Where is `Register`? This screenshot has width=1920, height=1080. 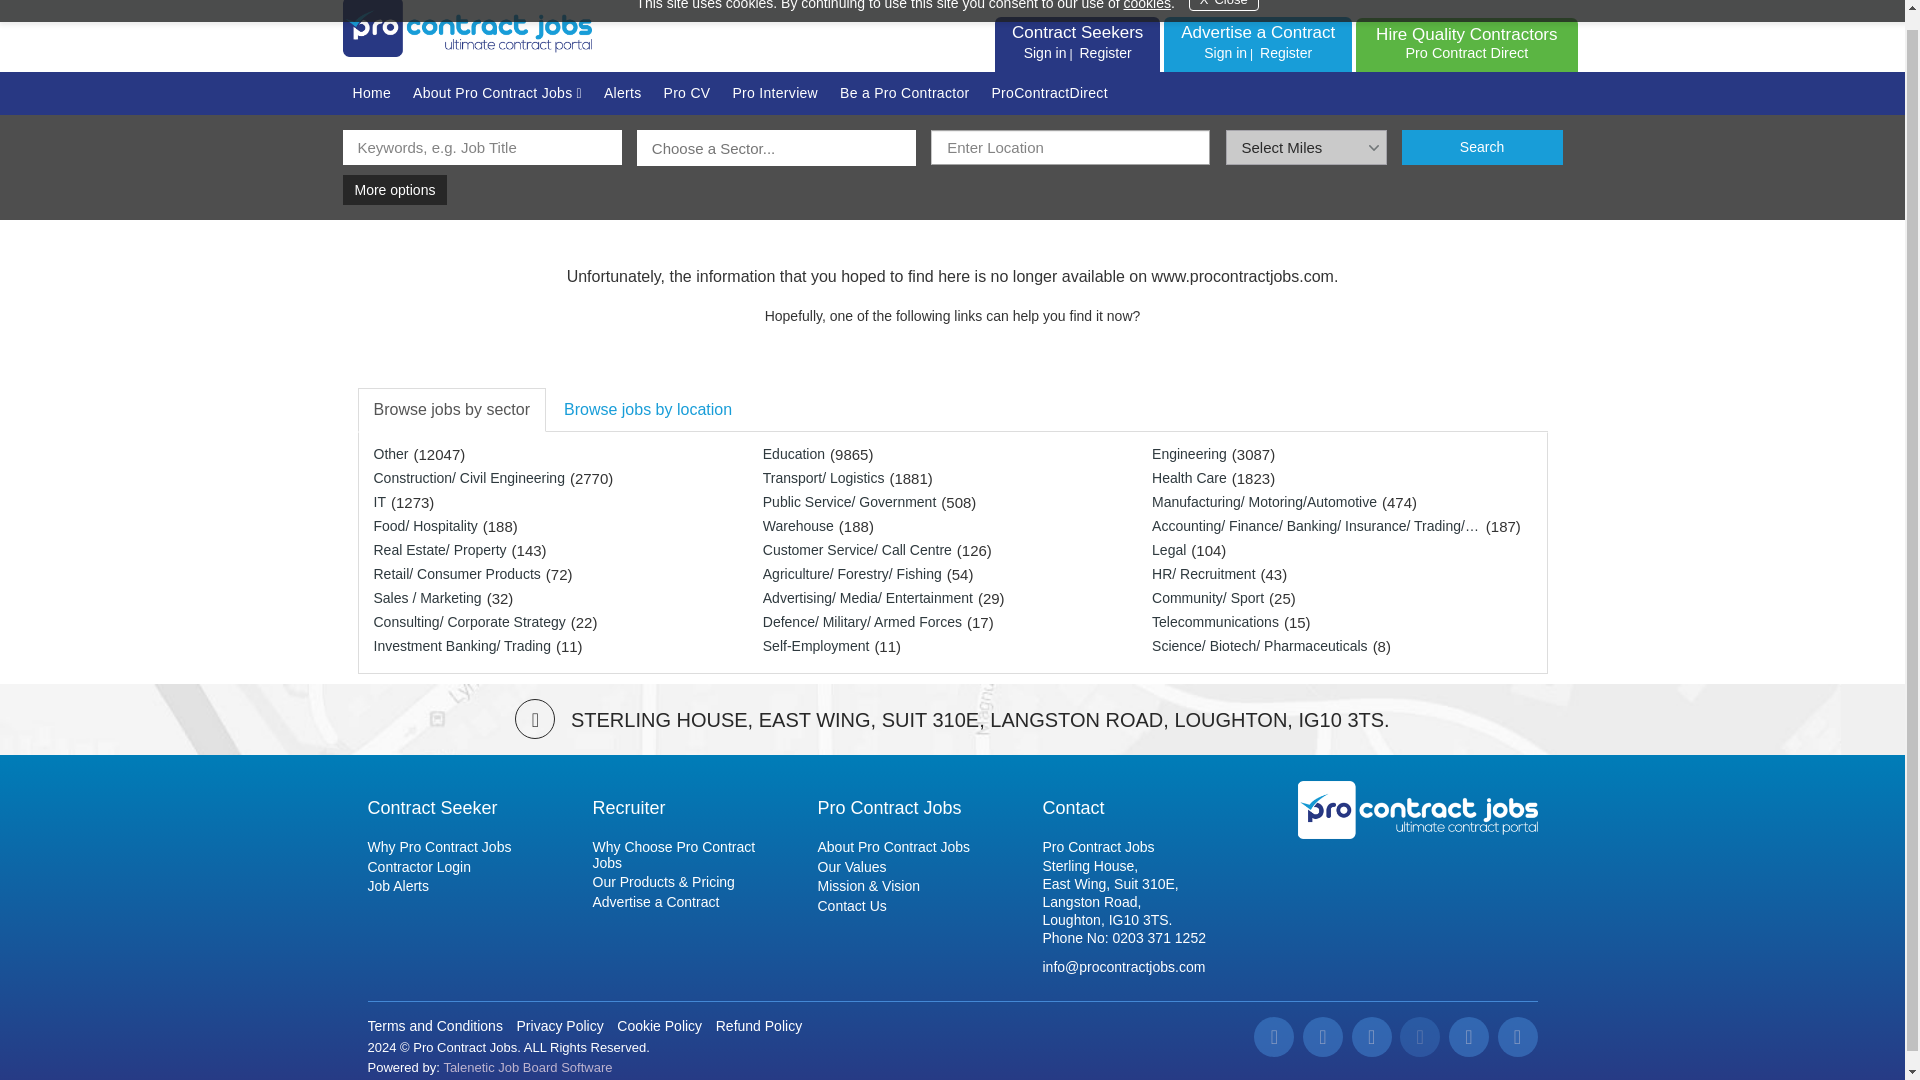 Register is located at coordinates (1104, 52).